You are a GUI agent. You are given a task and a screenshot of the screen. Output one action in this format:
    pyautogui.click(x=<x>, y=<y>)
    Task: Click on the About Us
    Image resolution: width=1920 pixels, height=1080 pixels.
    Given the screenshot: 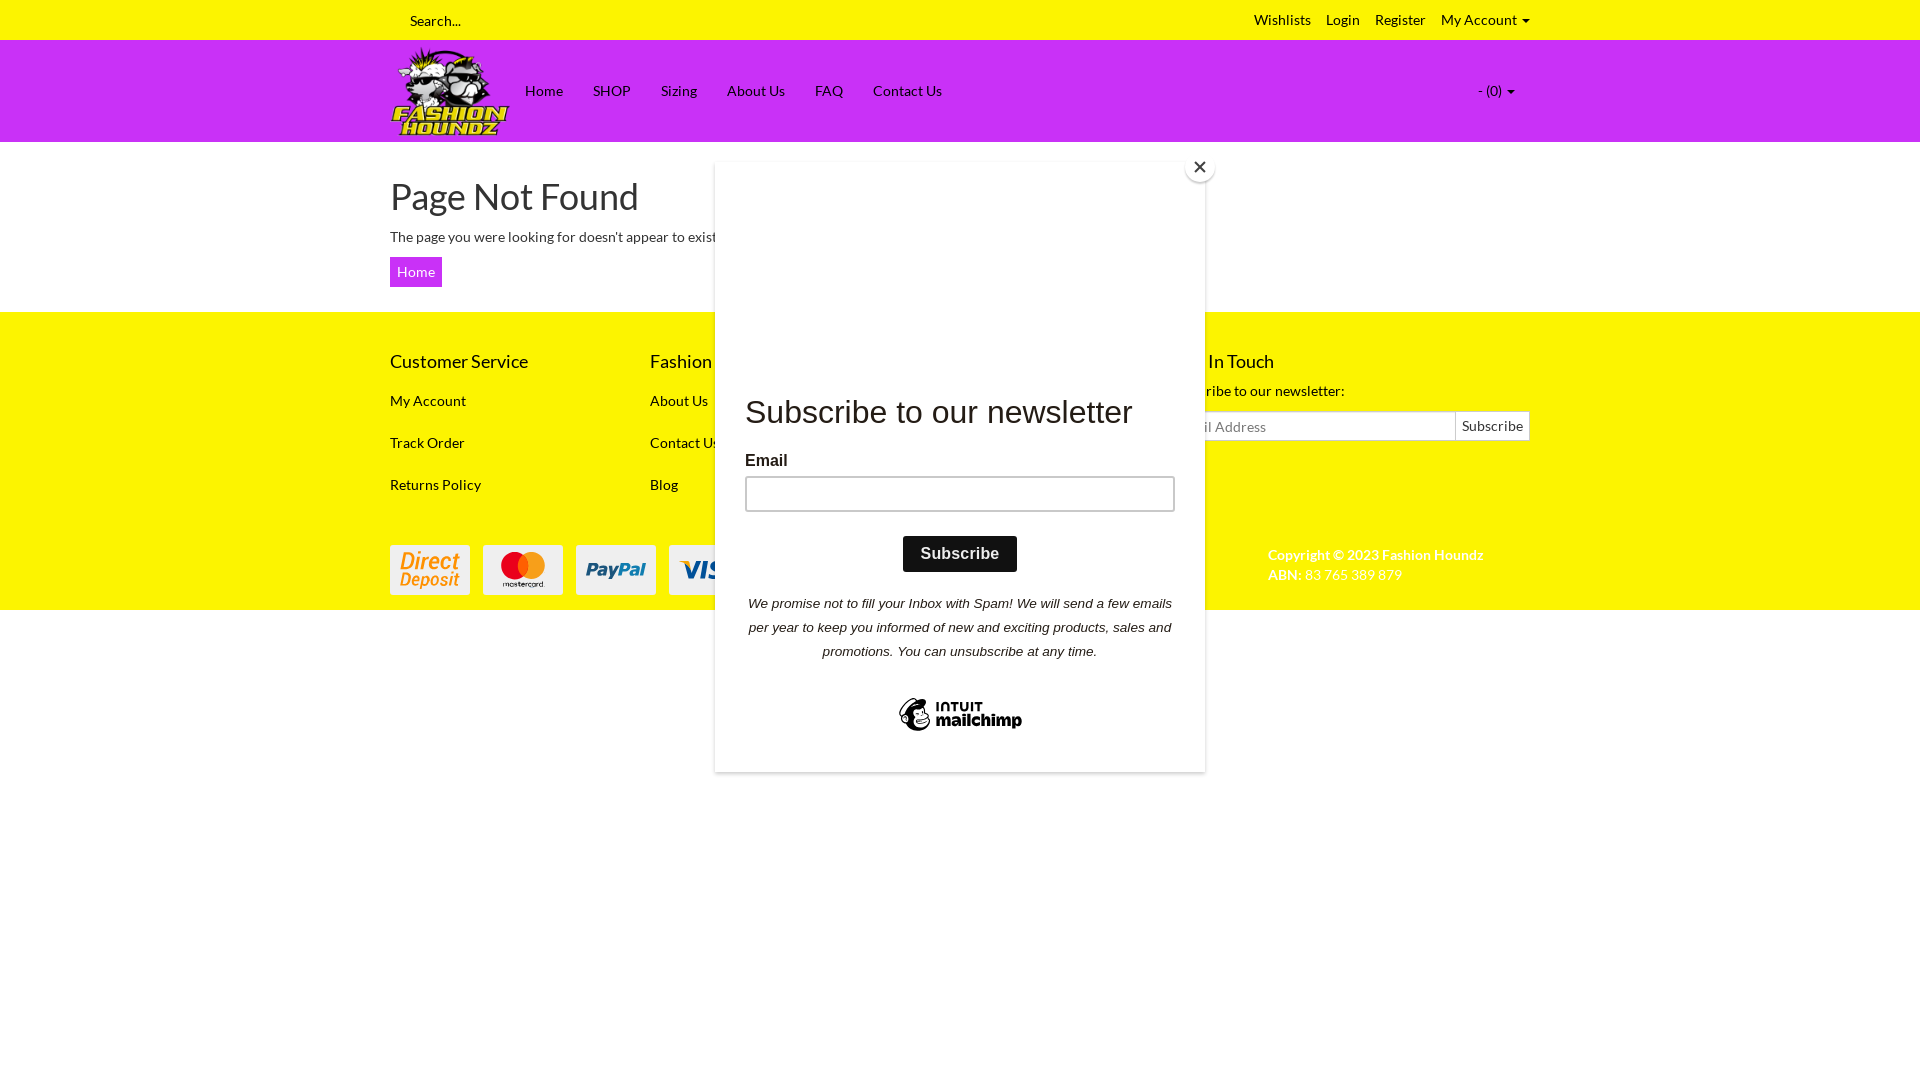 What is the action you would take?
    pyautogui.click(x=756, y=91)
    